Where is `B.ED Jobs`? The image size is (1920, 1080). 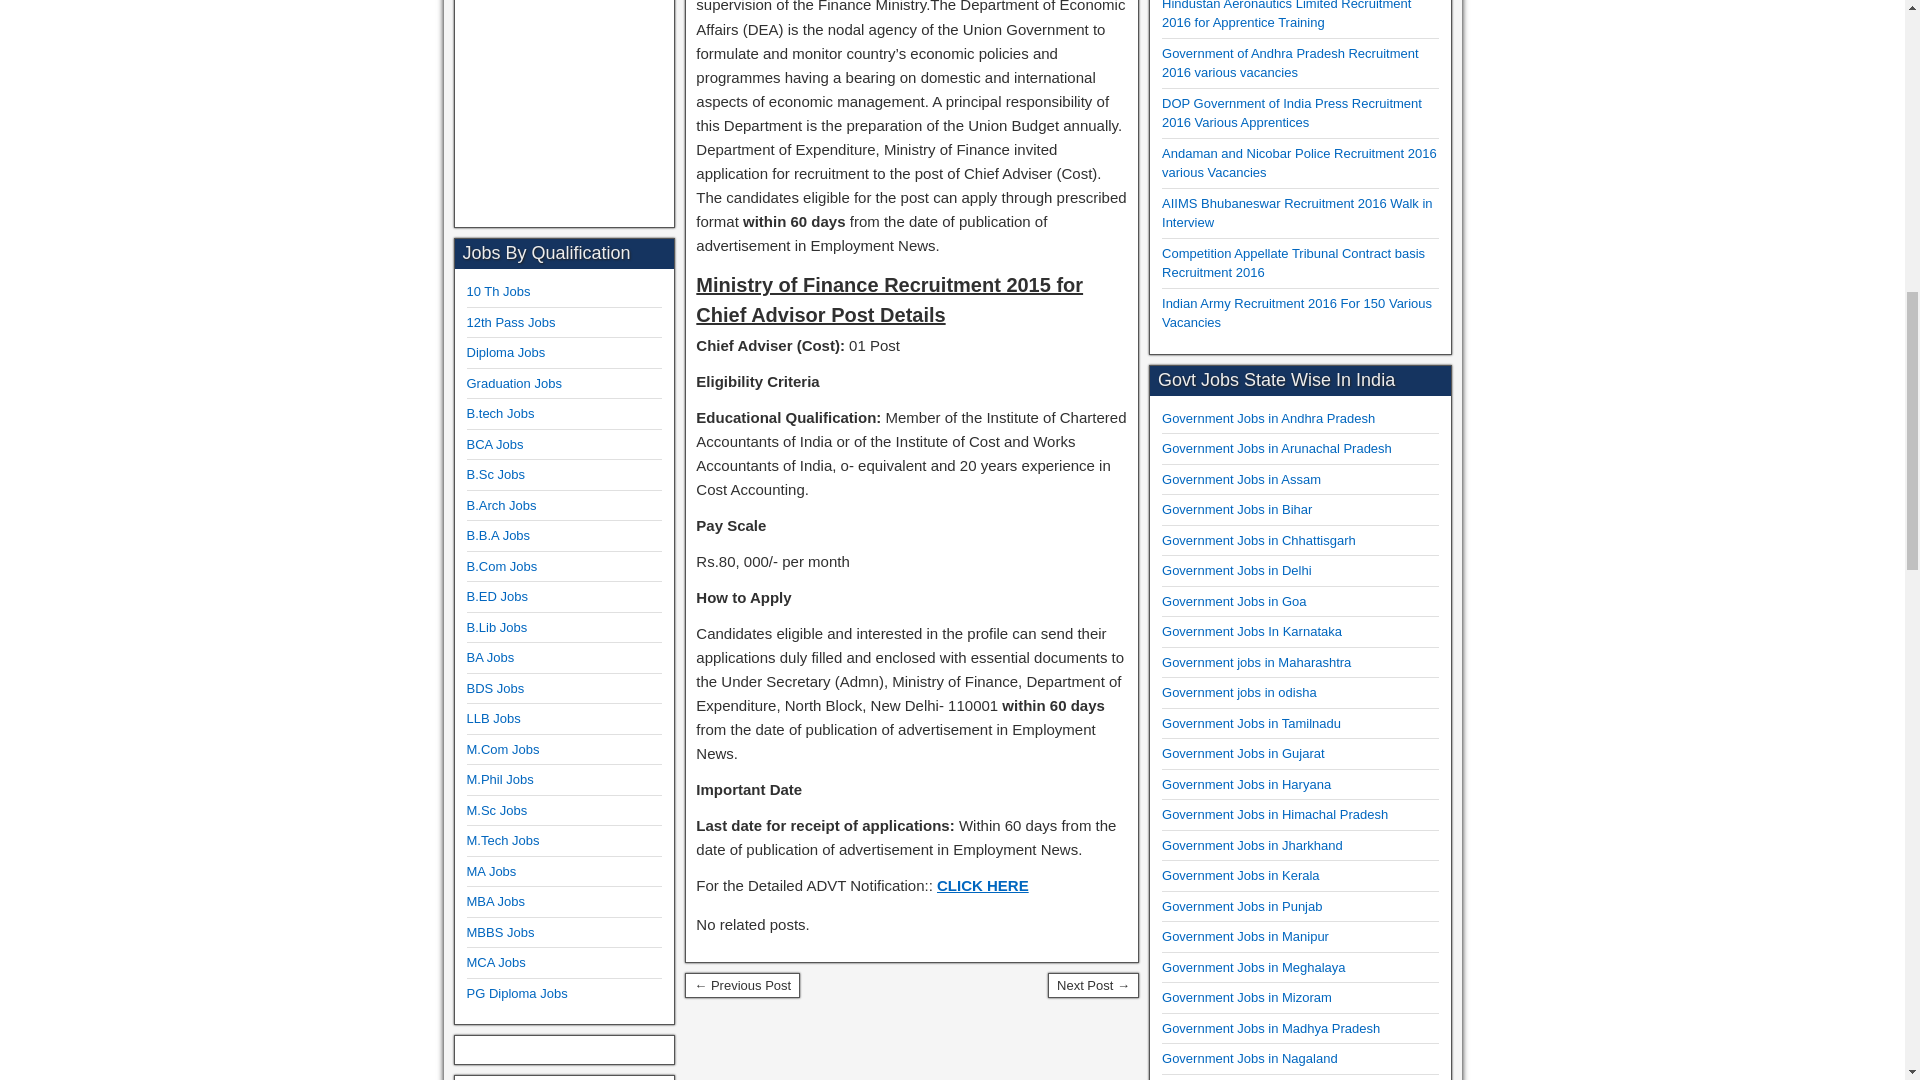 B.ED Jobs is located at coordinates (496, 596).